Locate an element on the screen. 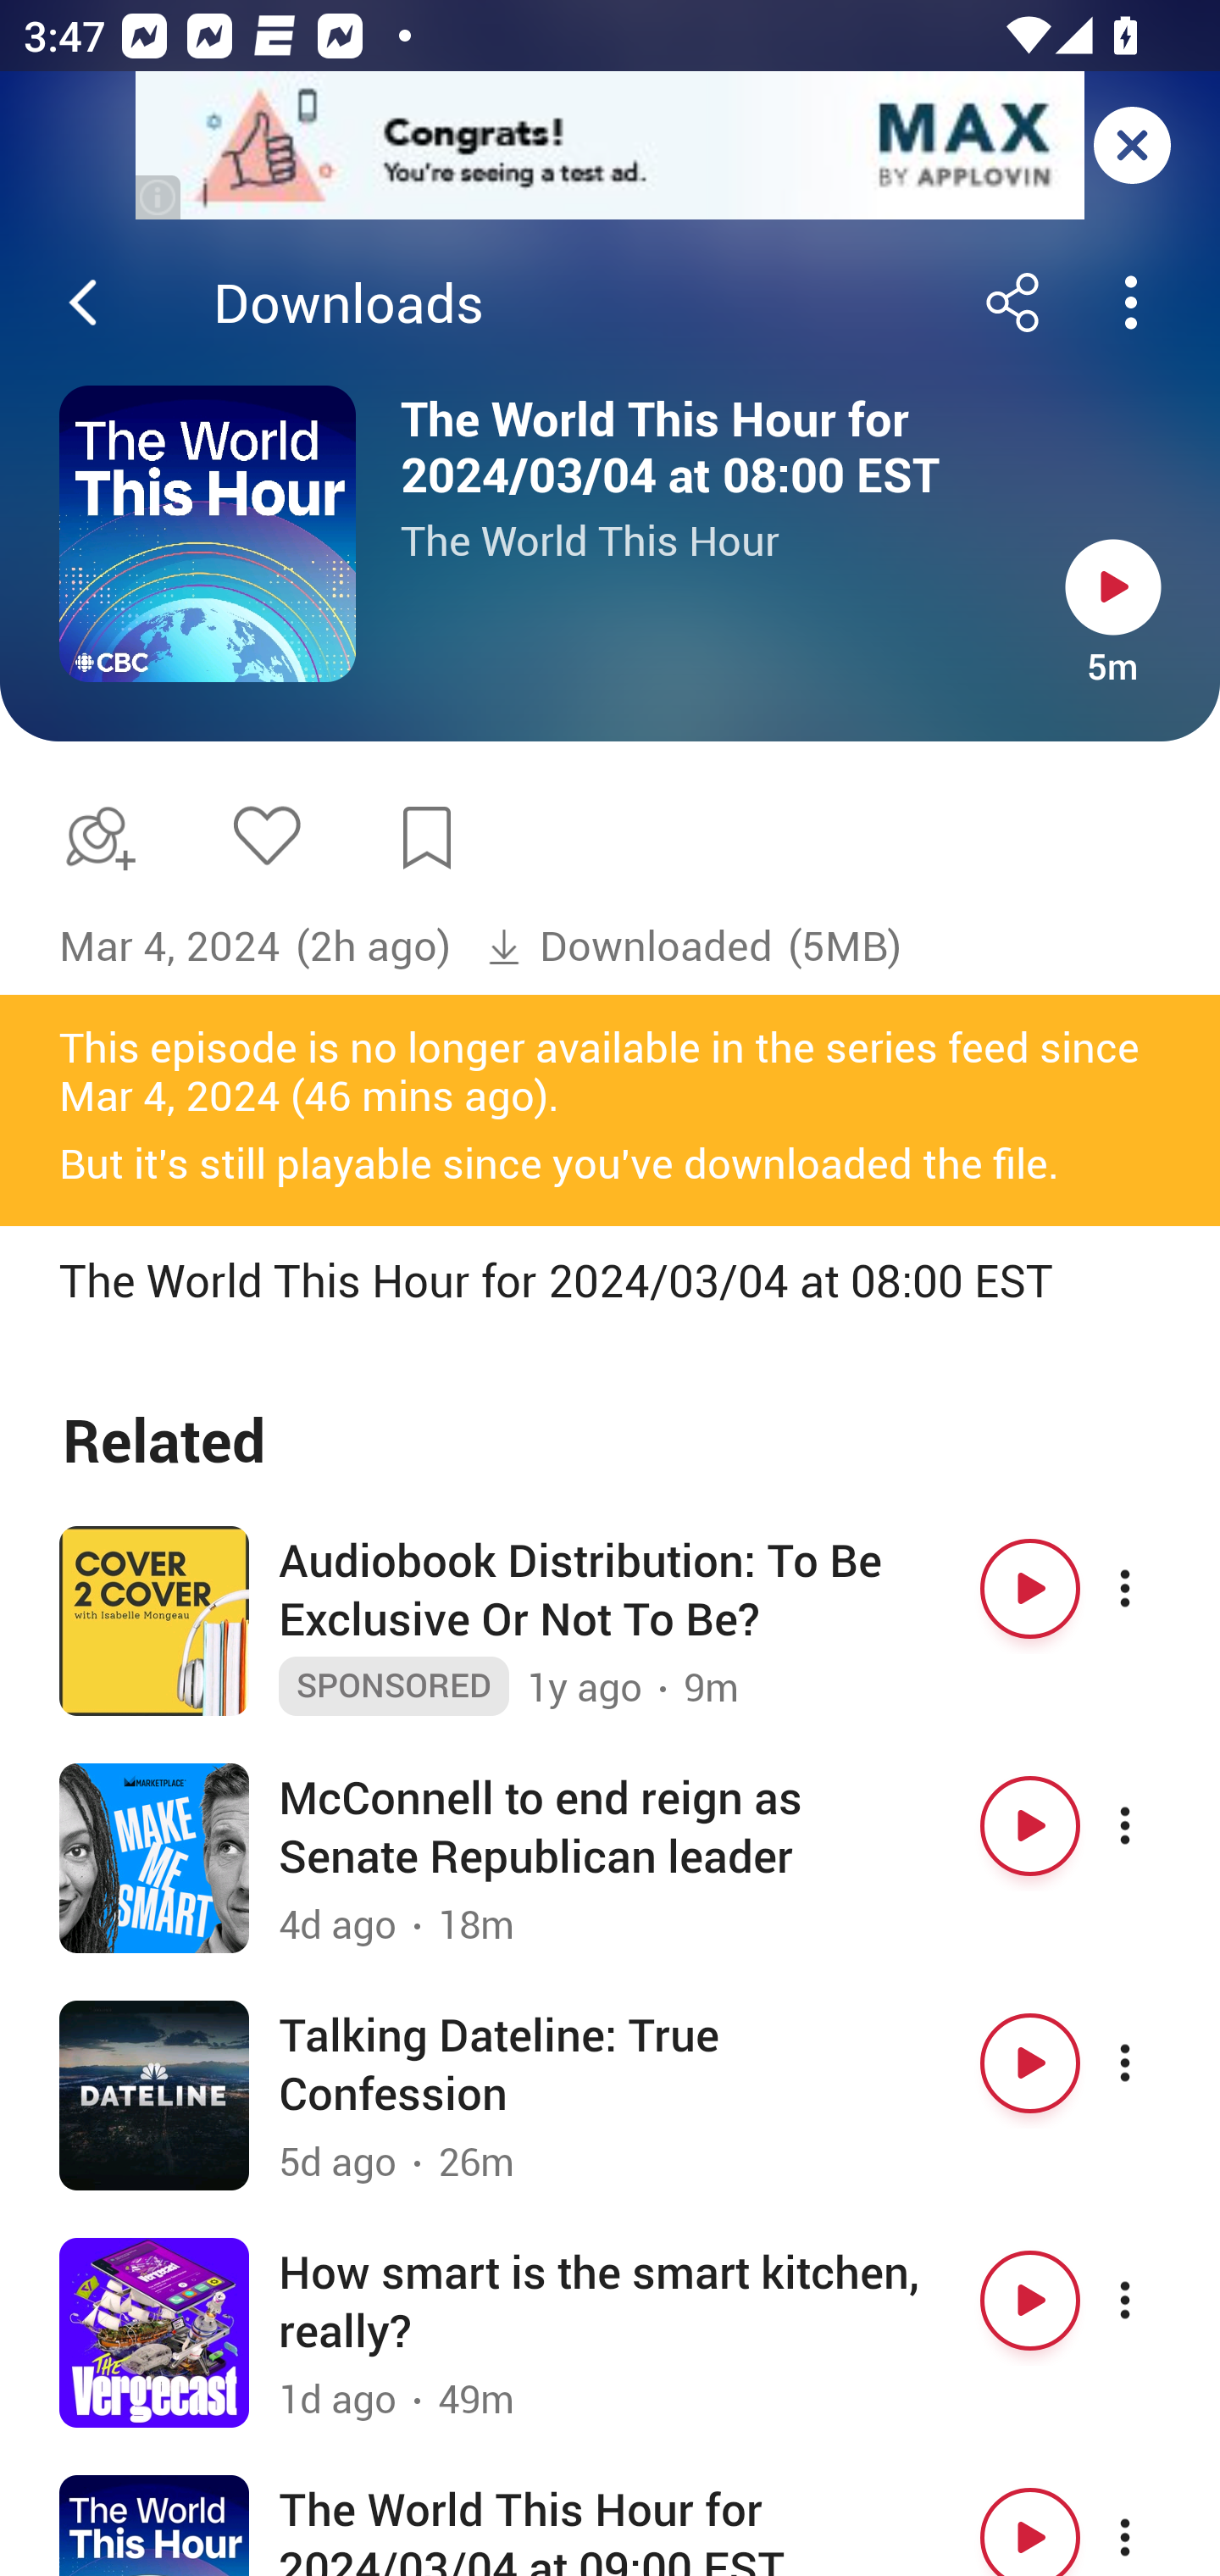 The width and height of the screenshot is (1220, 2576). More options is located at coordinates (1154, 2063).